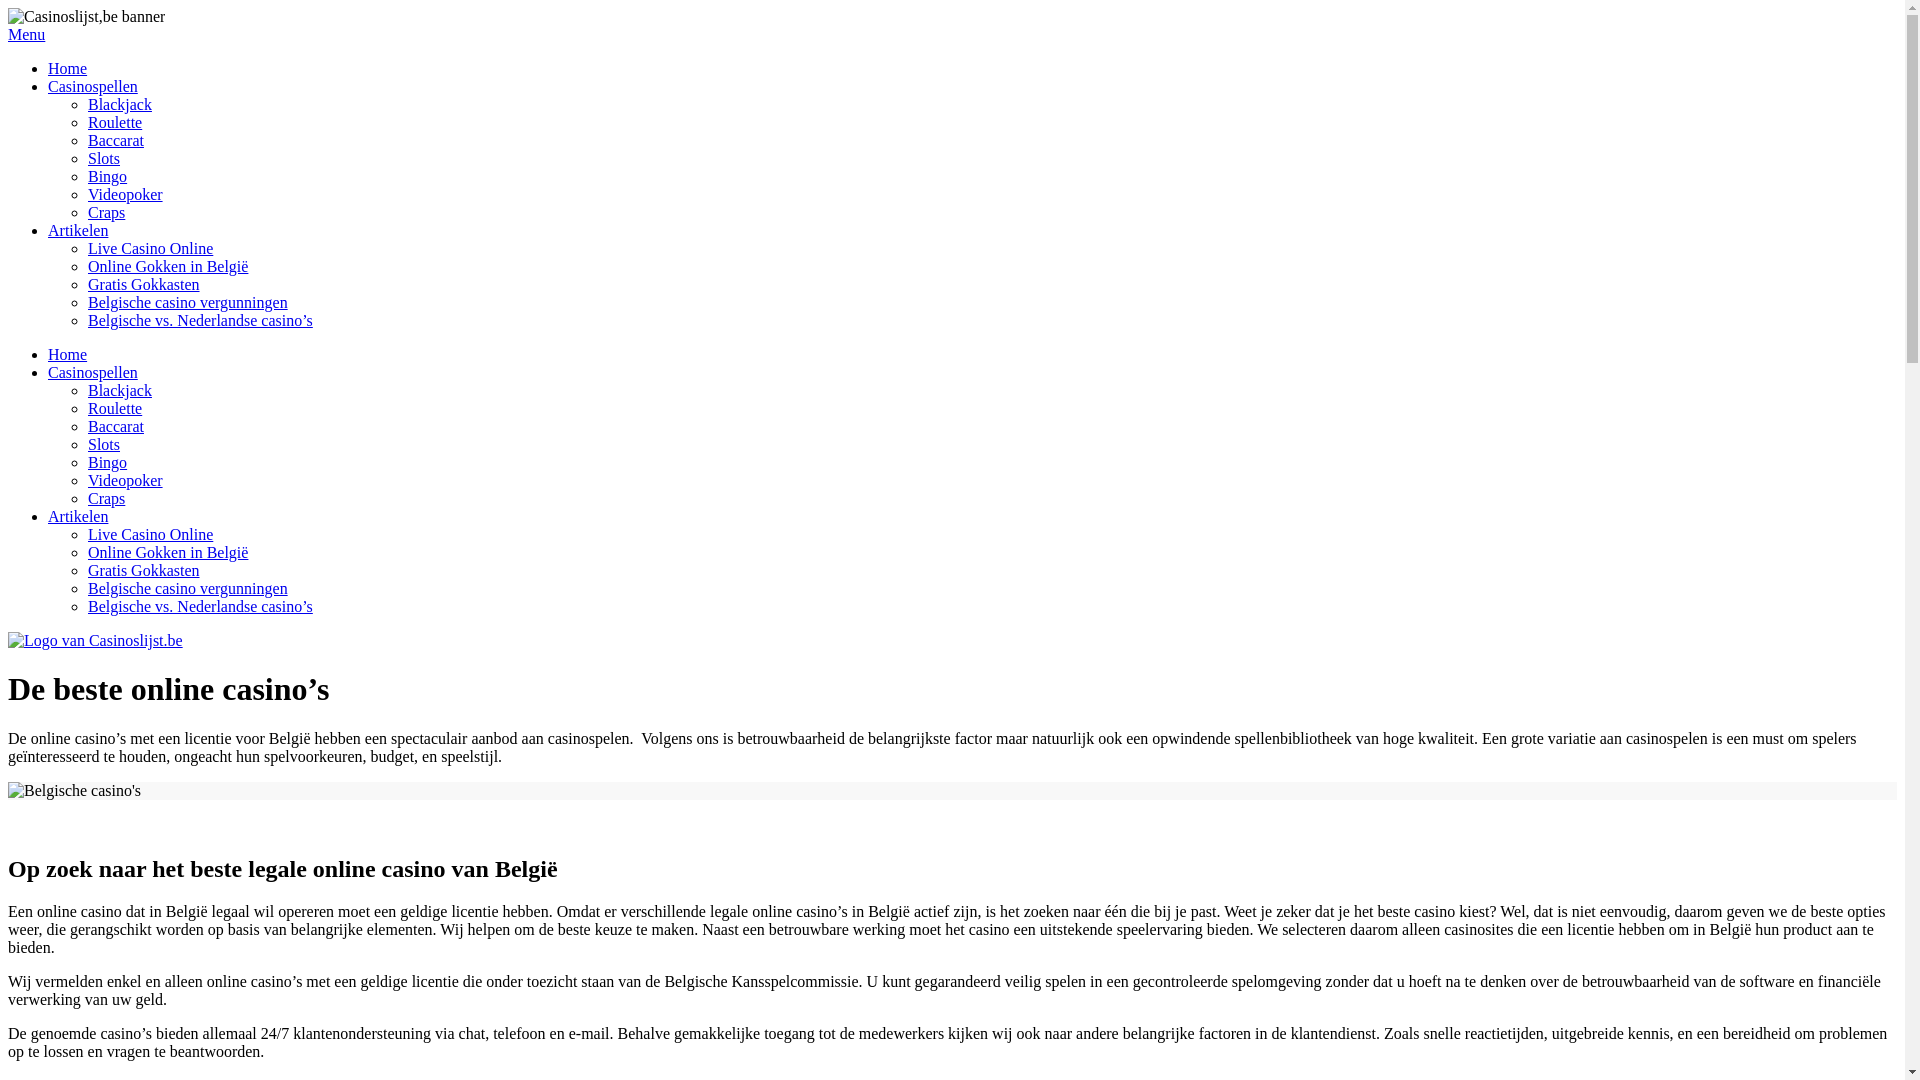  What do you see at coordinates (116, 426) in the screenshot?
I see `Baccarat` at bounding box center [116, 426].